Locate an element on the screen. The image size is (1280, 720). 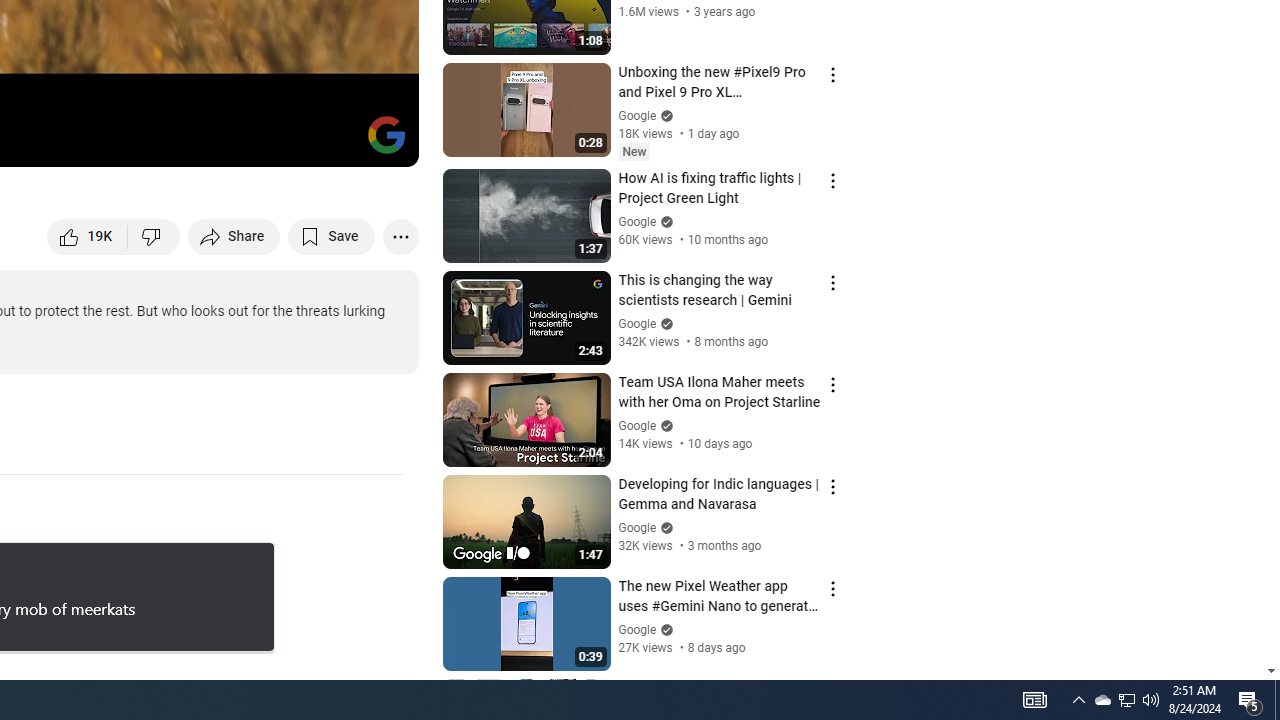
Channel watermark is located at coordinates (386, 134).